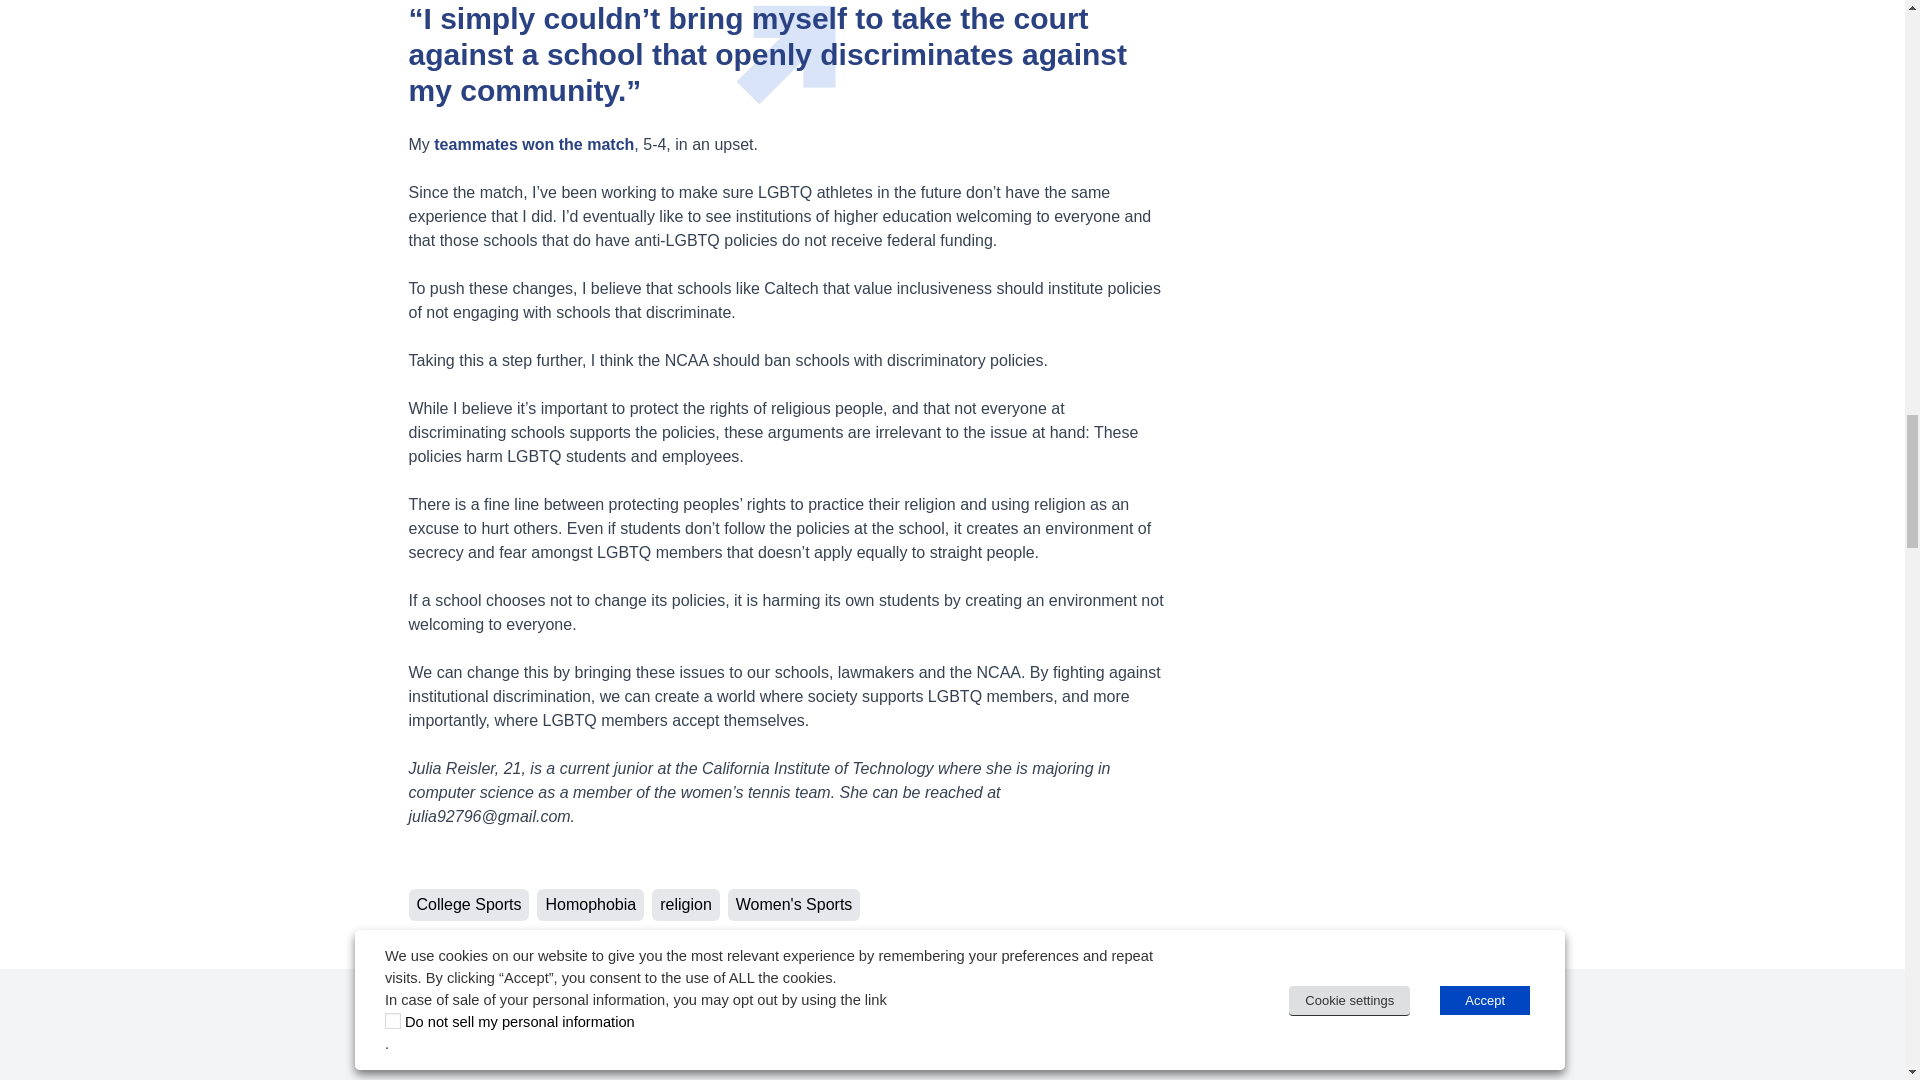 Image resolution: width=1920 pixels, height=1080 pixels. I want to click on Homophobia, so click(590, 904).